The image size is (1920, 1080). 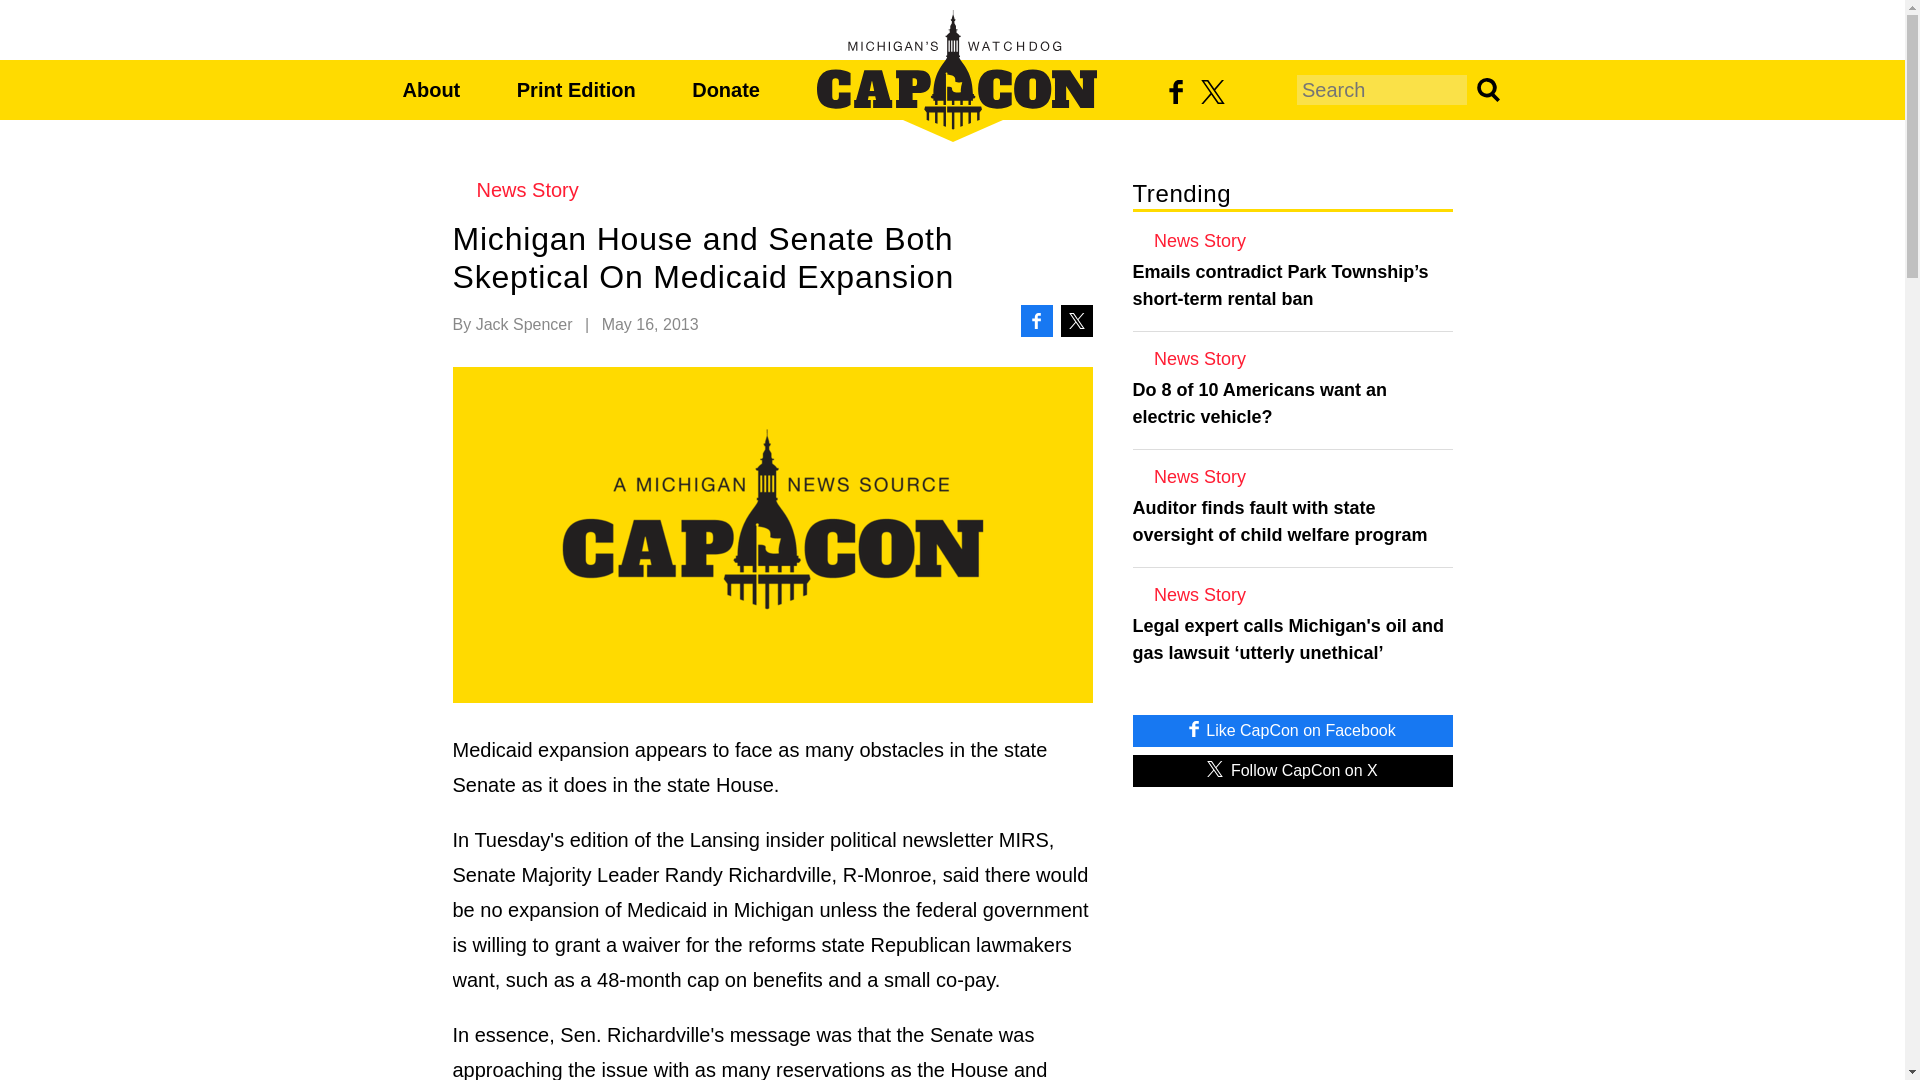 I want to click on Follow CapCon on X, so click(x=1292, y=770).